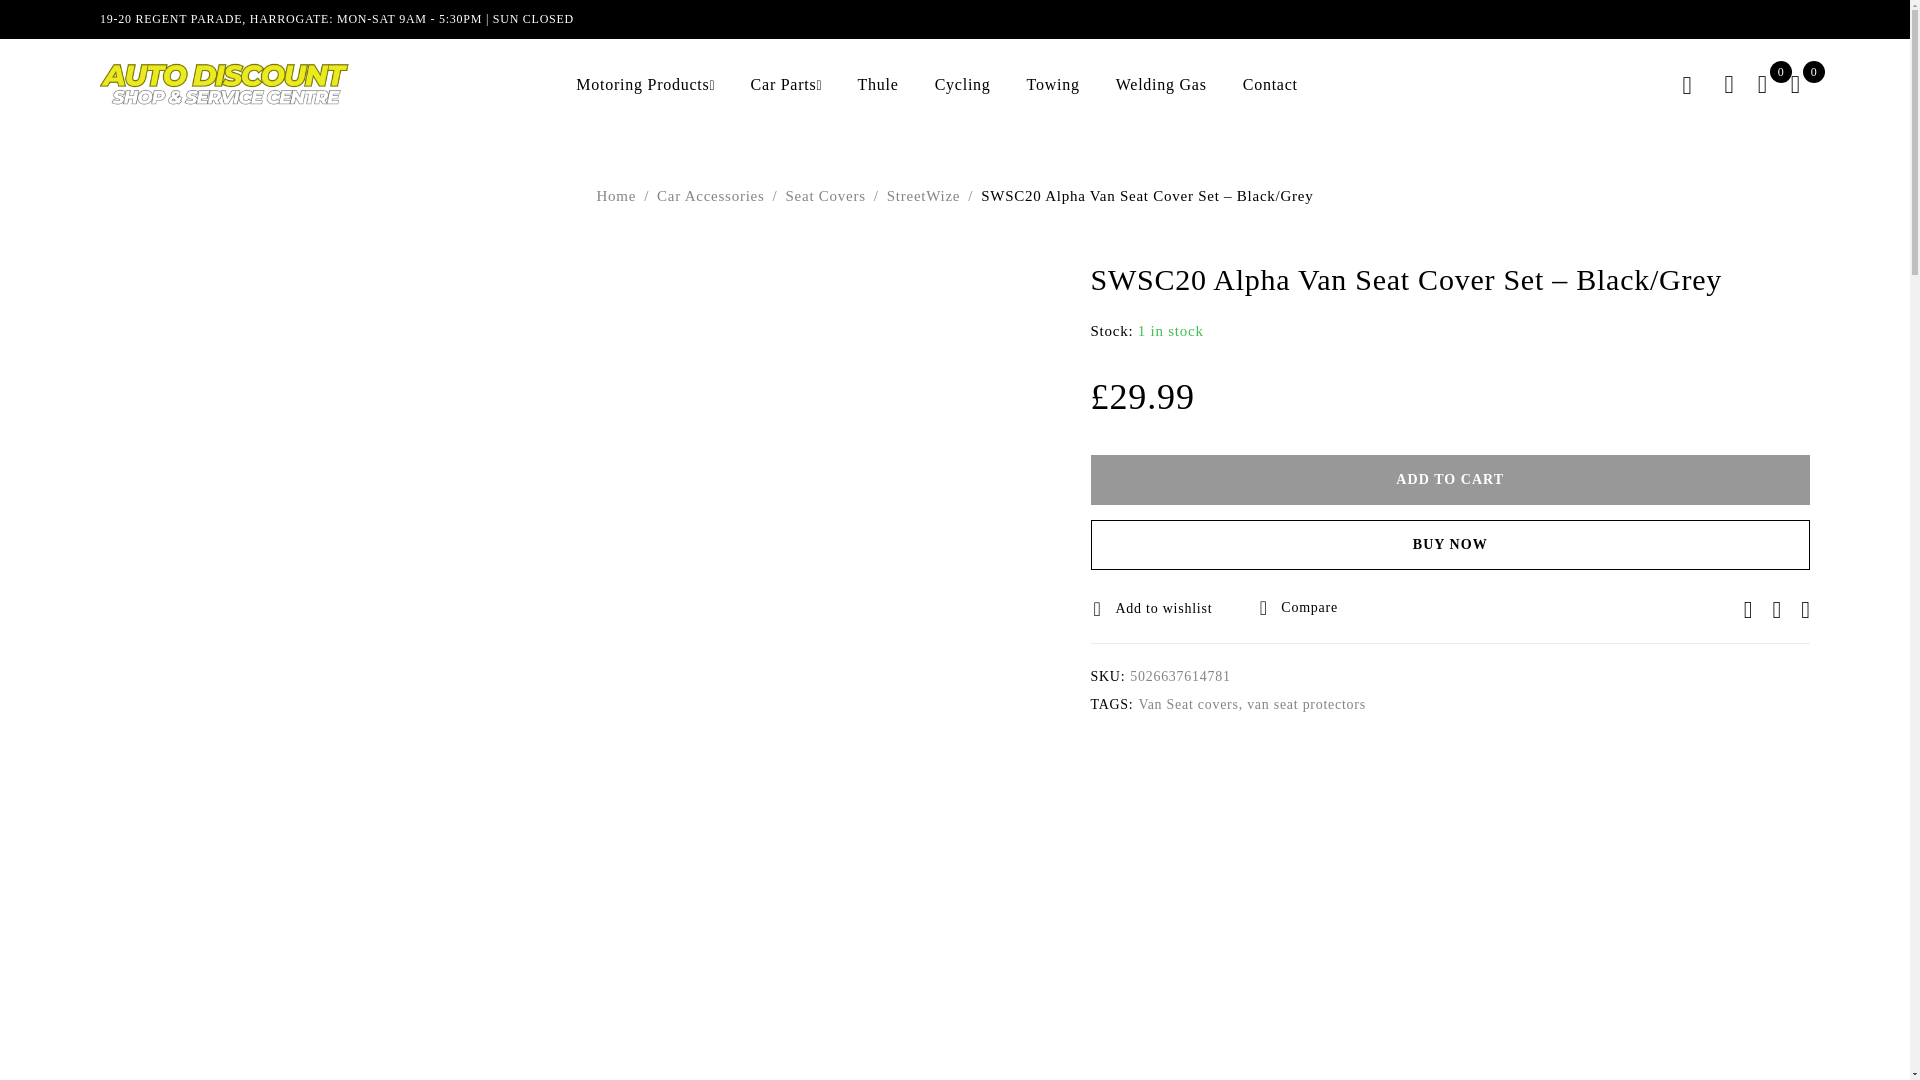 The image size is (1920, 1080). I want to click on Car Parts, so click(784, 84).